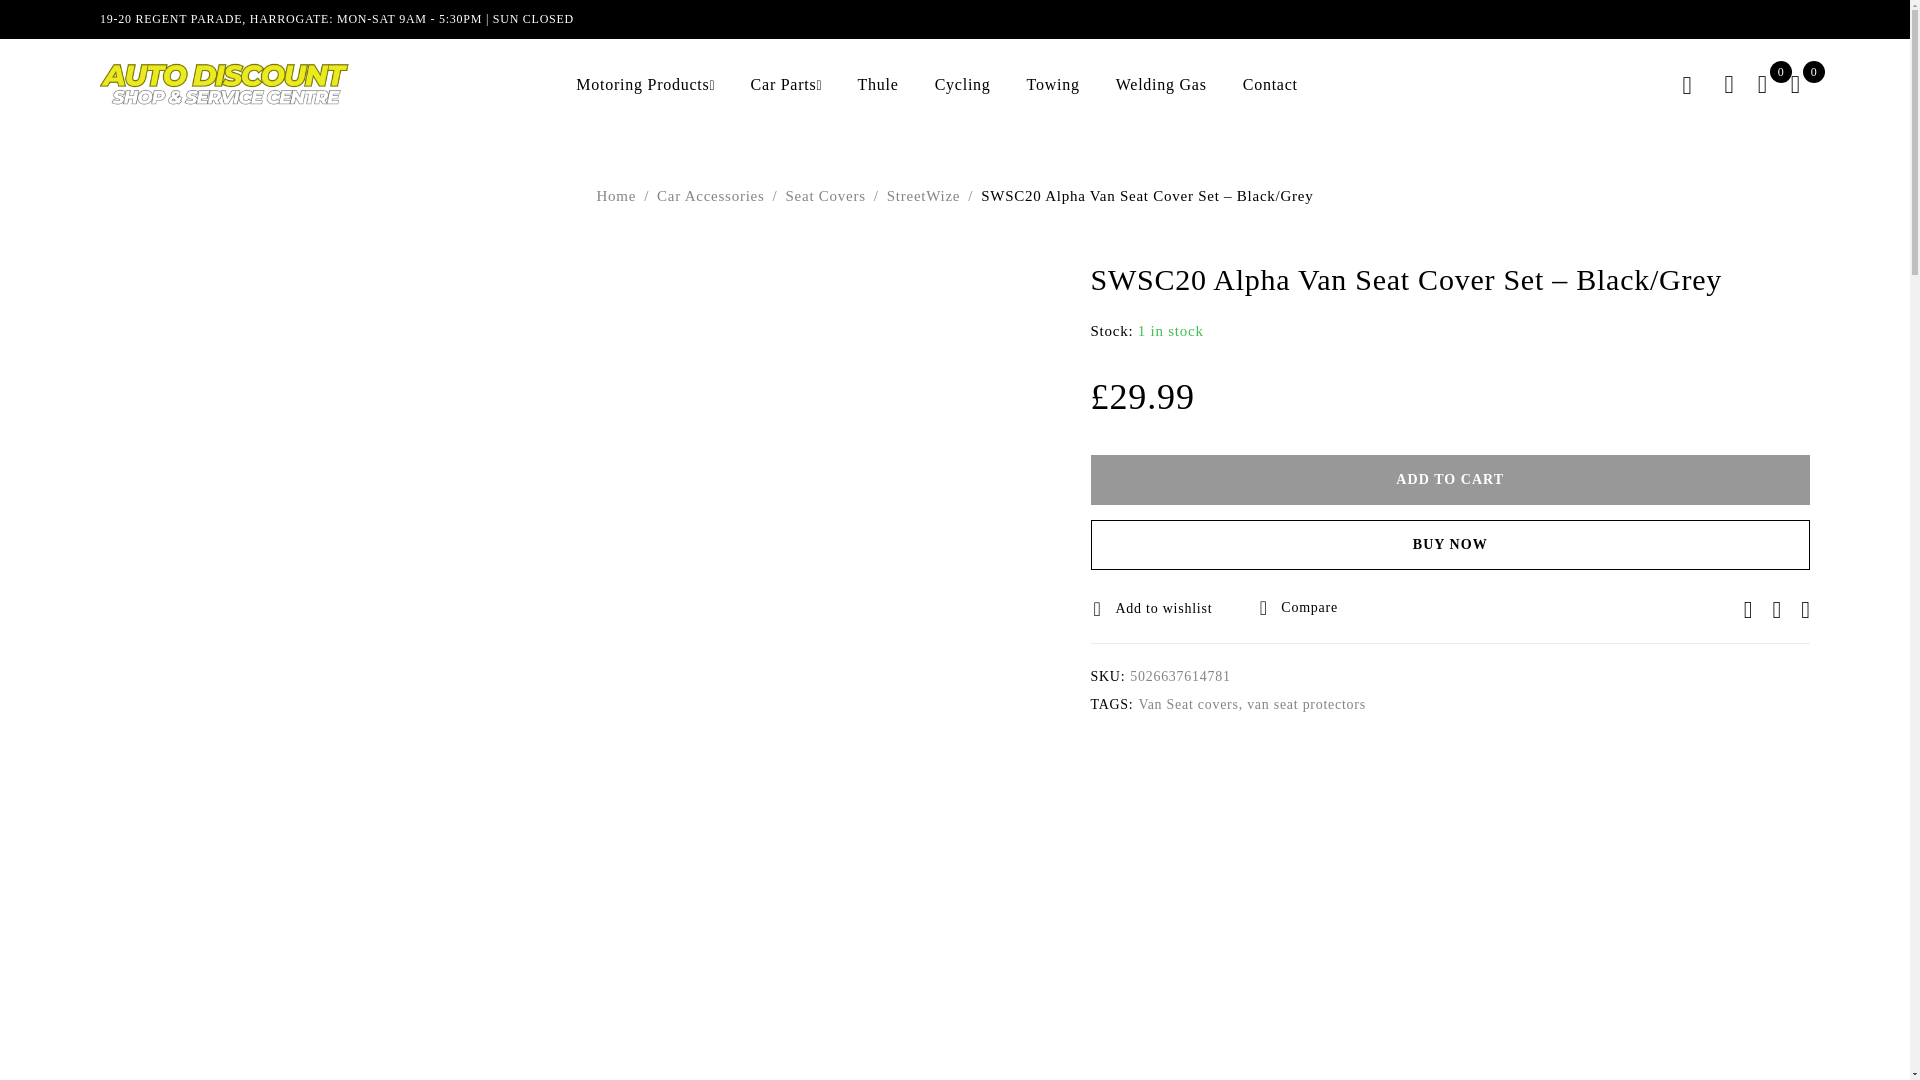 The image size is (1920, 1080). I want to click on Car Parts, so click(784, 84).